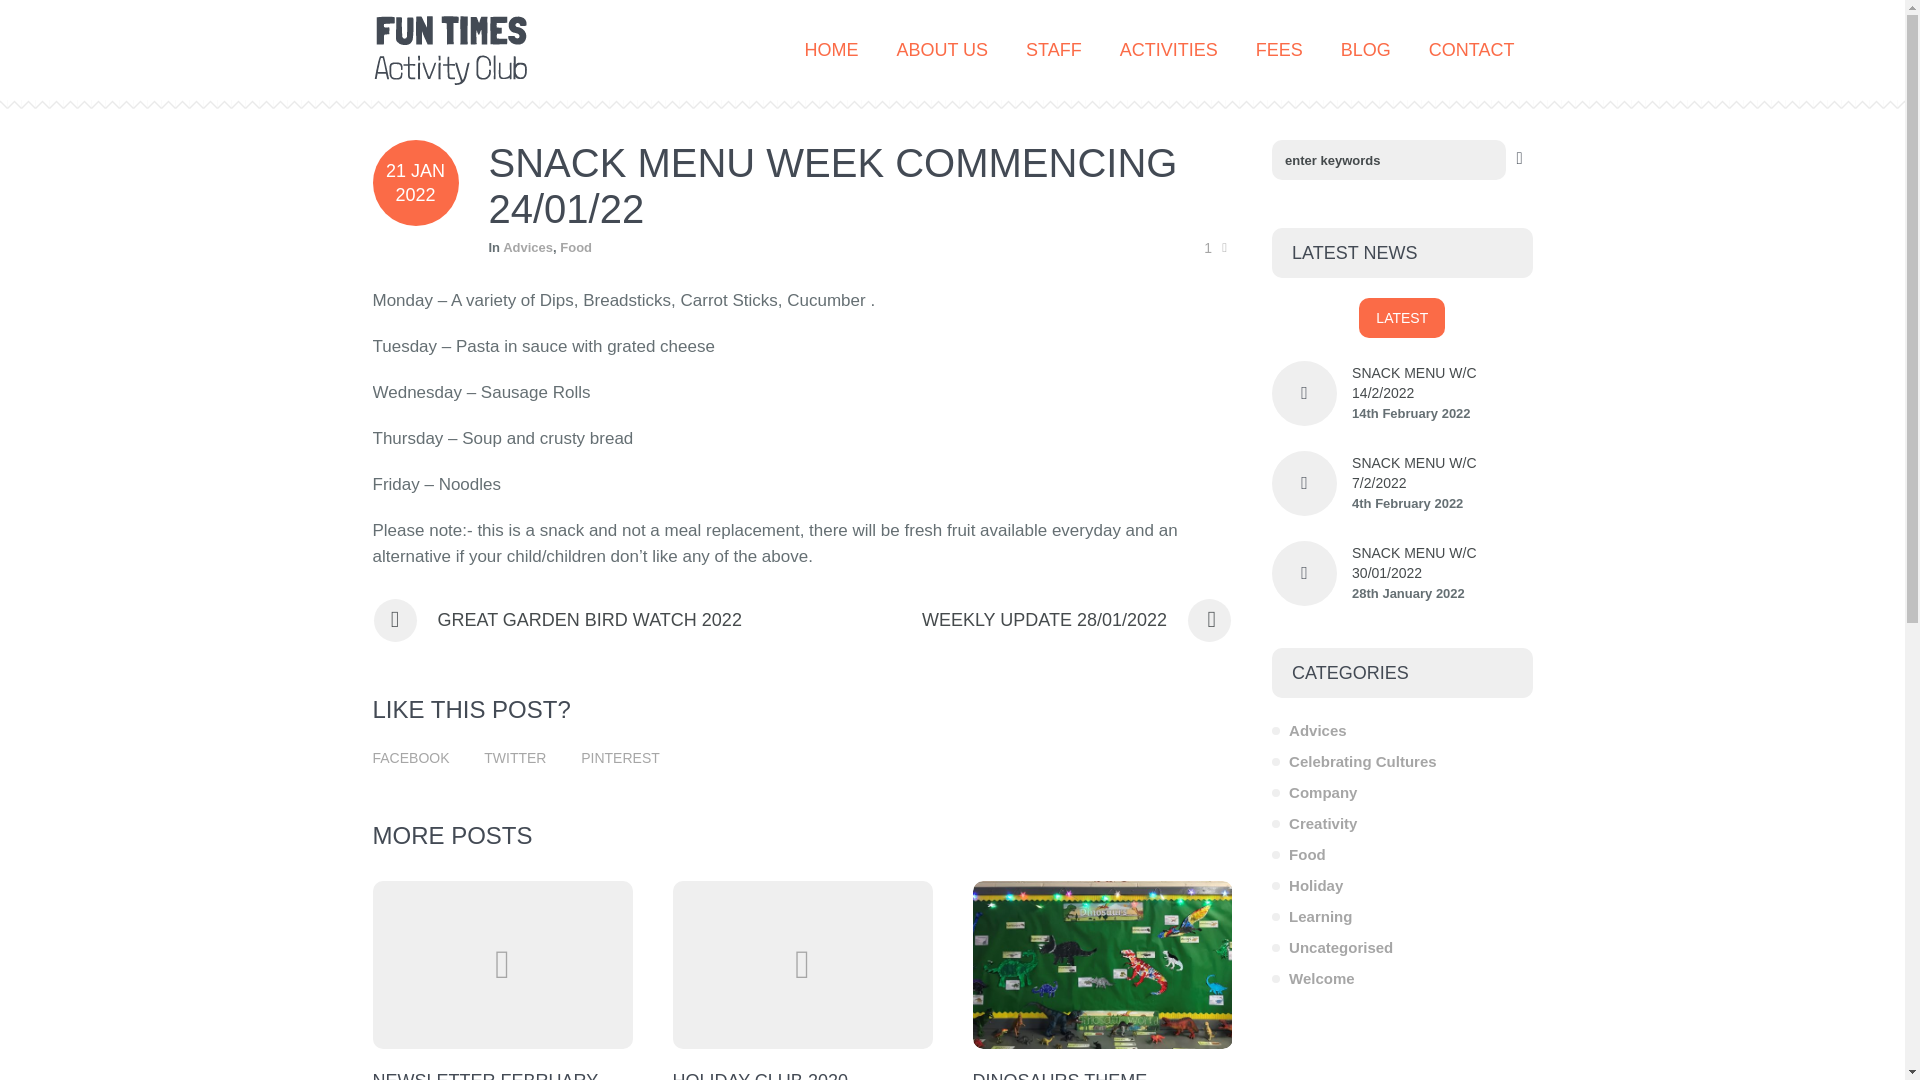 Image resolution: width=1920 pixels, height=1080 pixels. Describe the element at coordinates (759, 1076) in the screenshot. I see `HOLIDAY CLUB 2020` at that location.